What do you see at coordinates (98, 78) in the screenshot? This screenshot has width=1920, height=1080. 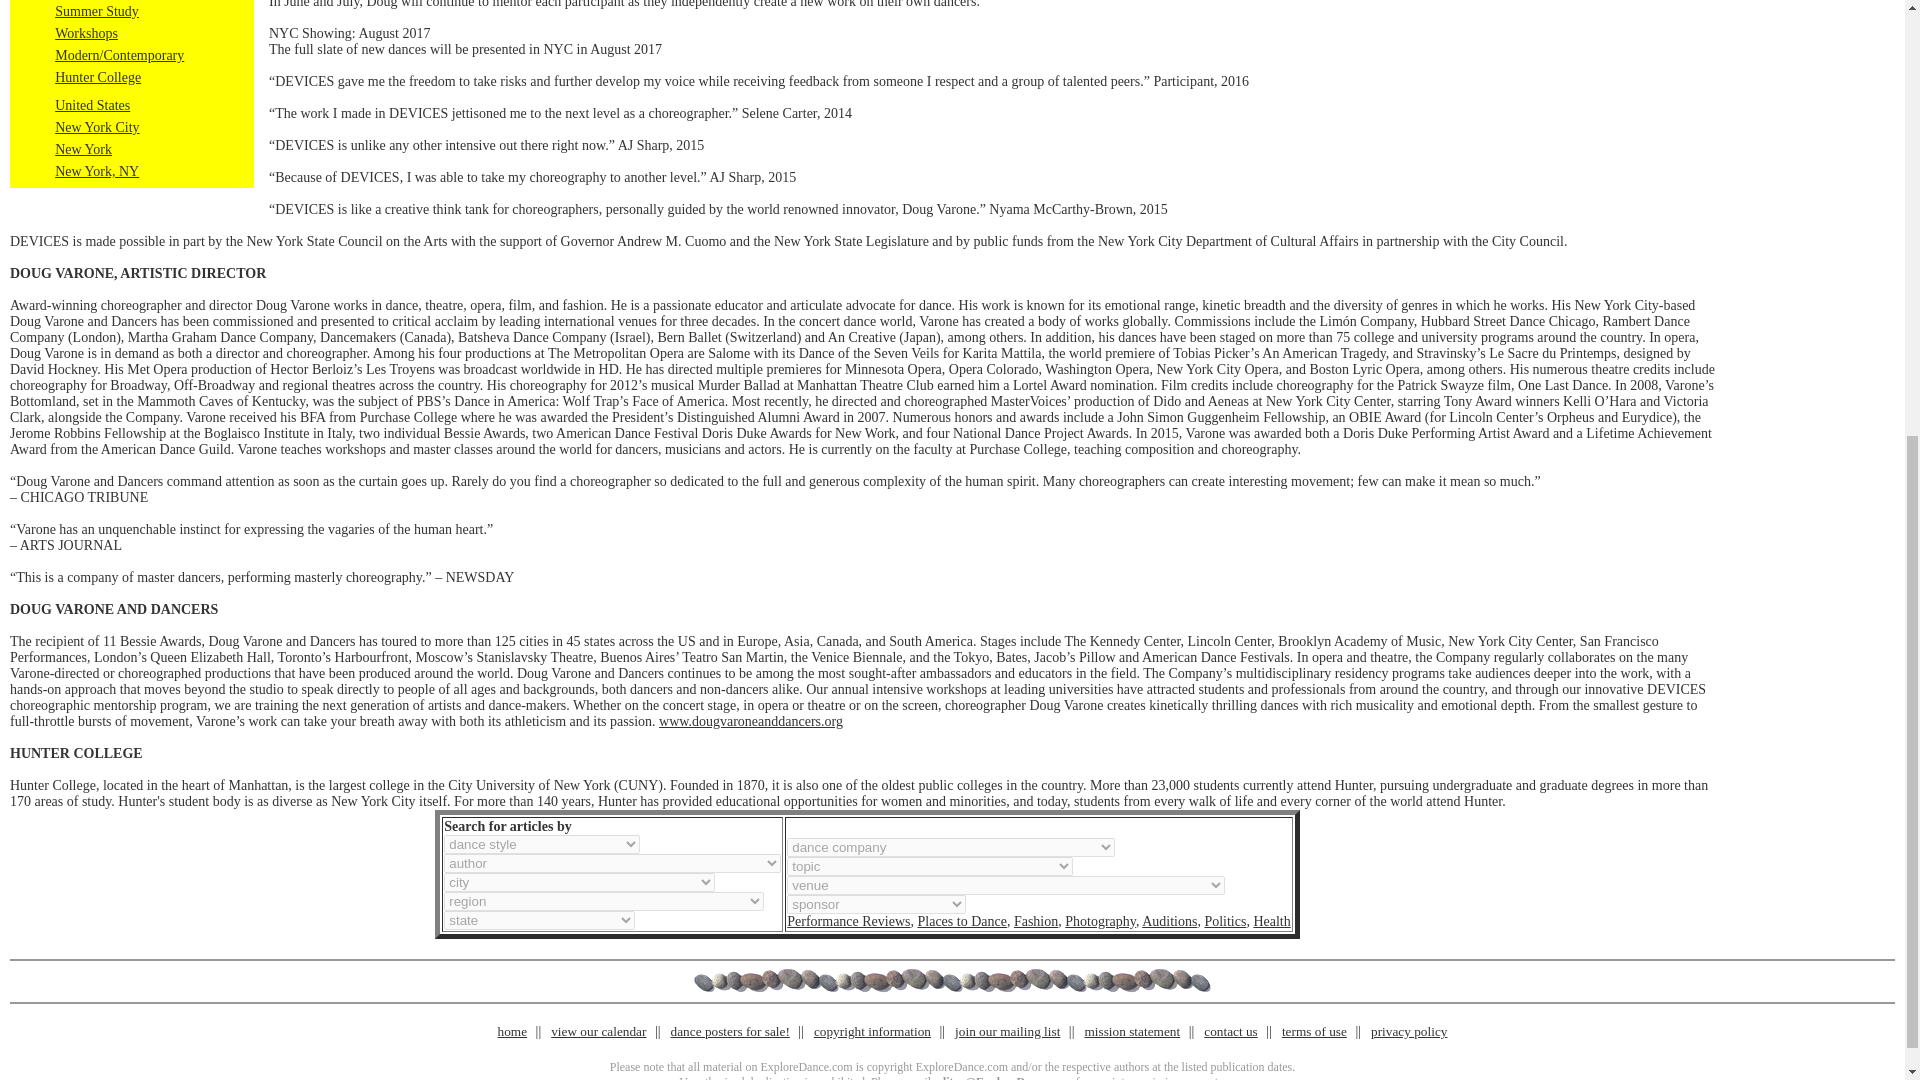 I see `Hunter College` at bounding box center [98, 78].